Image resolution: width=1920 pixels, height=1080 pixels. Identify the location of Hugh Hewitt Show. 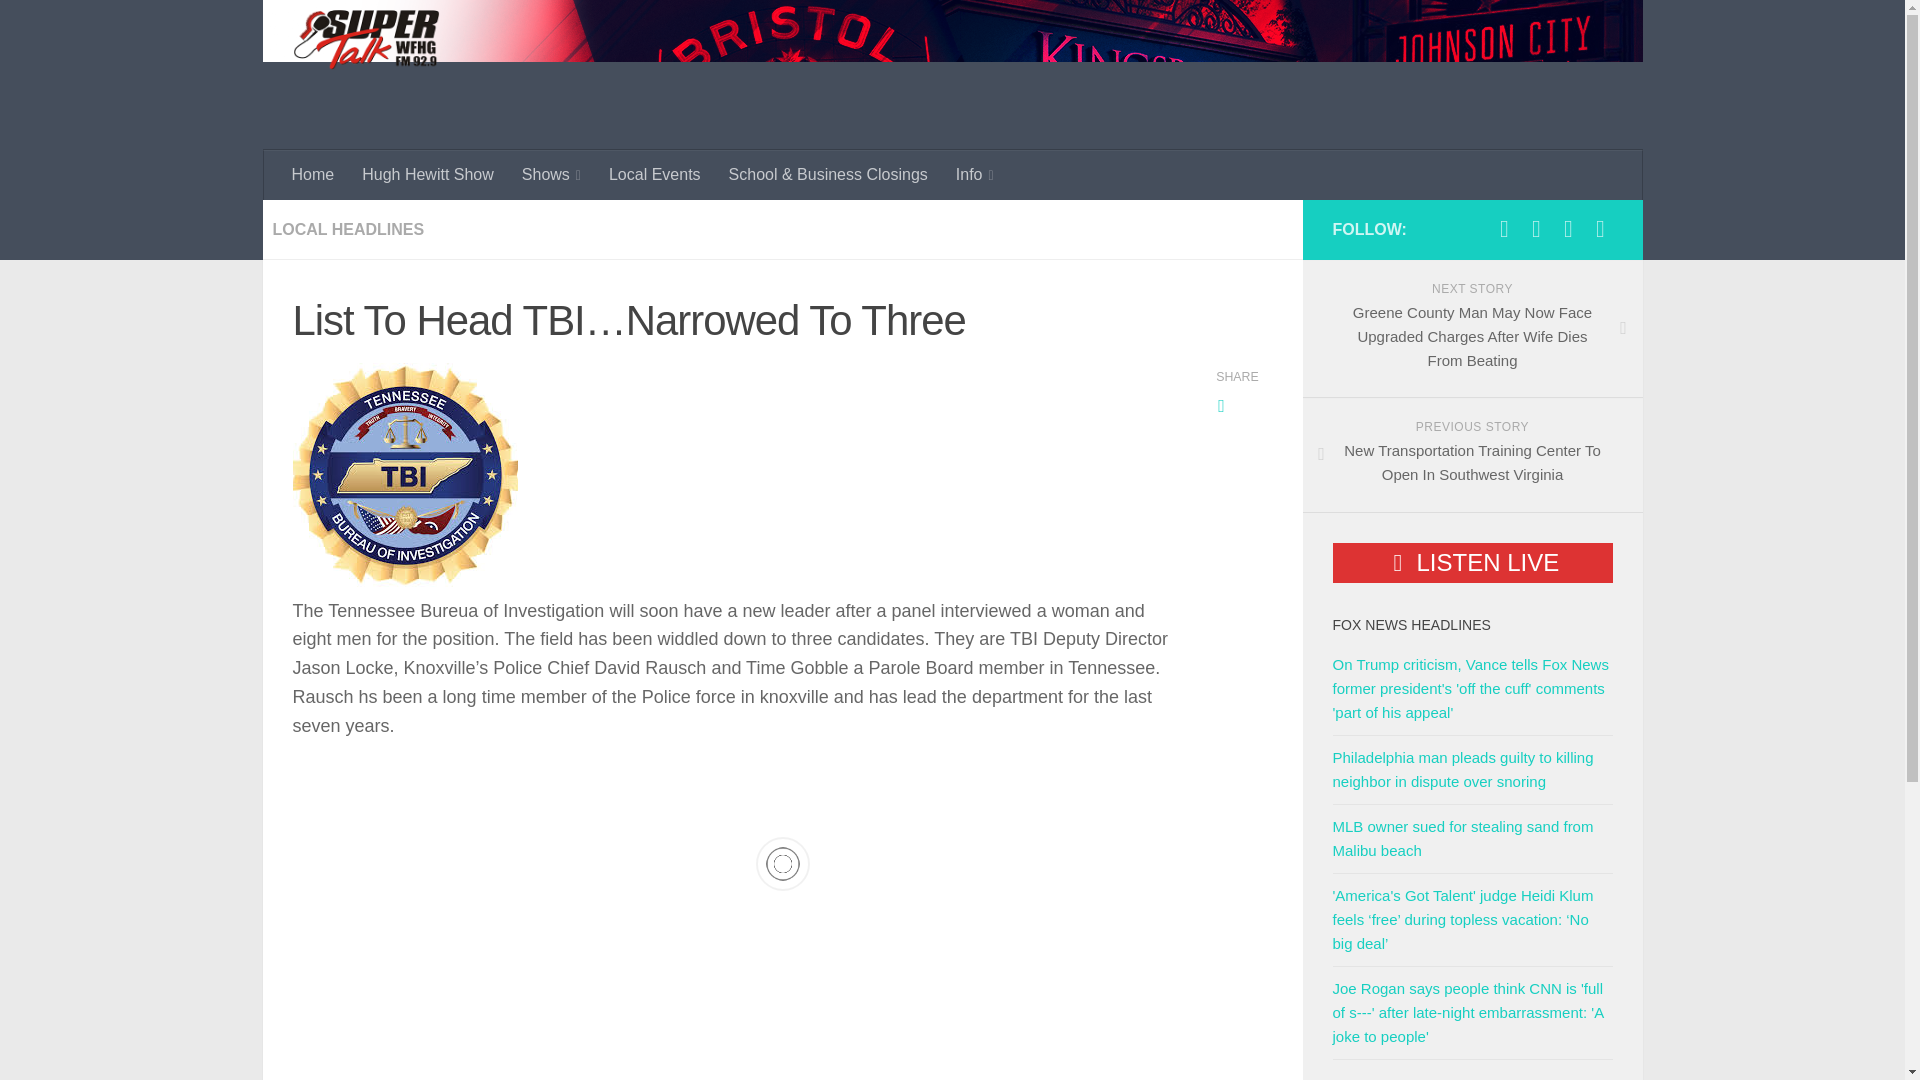
(428, 174).